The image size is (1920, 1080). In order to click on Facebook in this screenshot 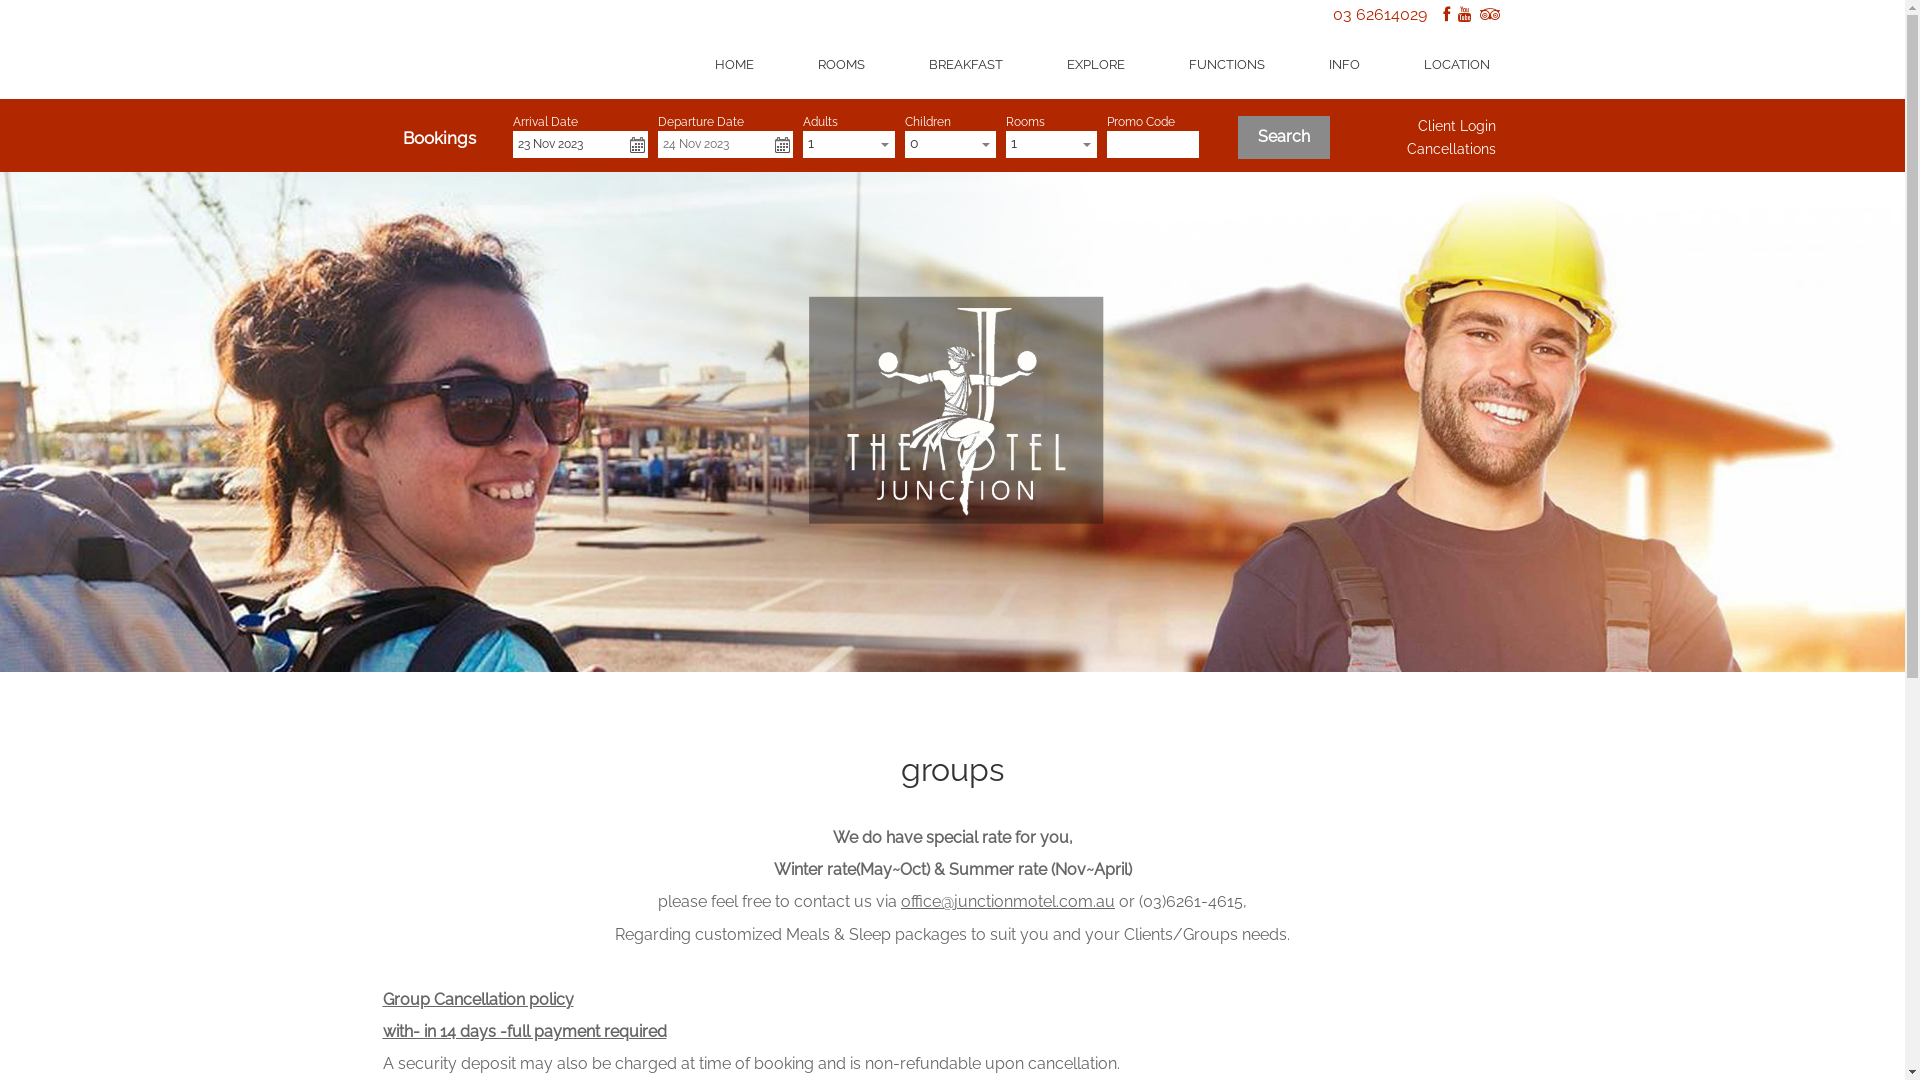, I will do `click(1446, 14)`.